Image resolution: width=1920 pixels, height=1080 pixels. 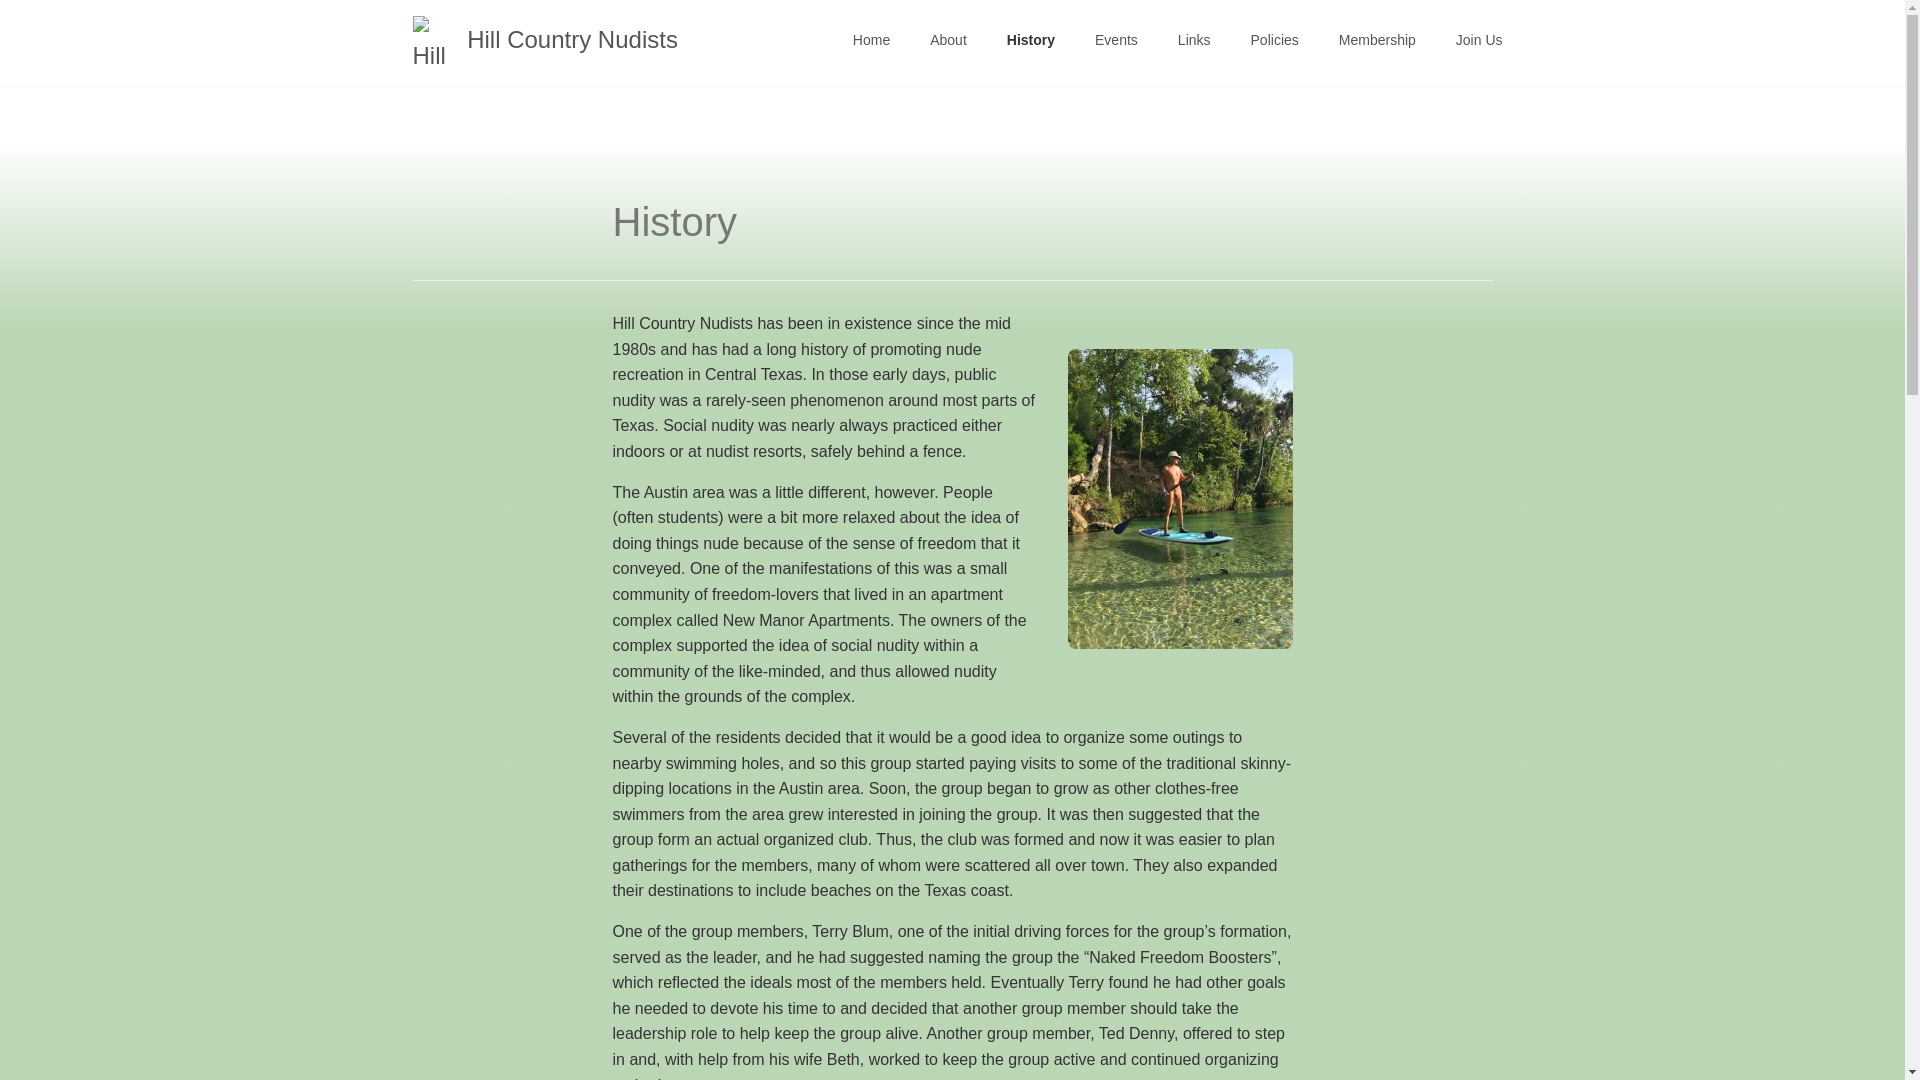 What do you see at coordinates (948, 40) in the screenshot?
I see `About` at bounding box center [948, 40].